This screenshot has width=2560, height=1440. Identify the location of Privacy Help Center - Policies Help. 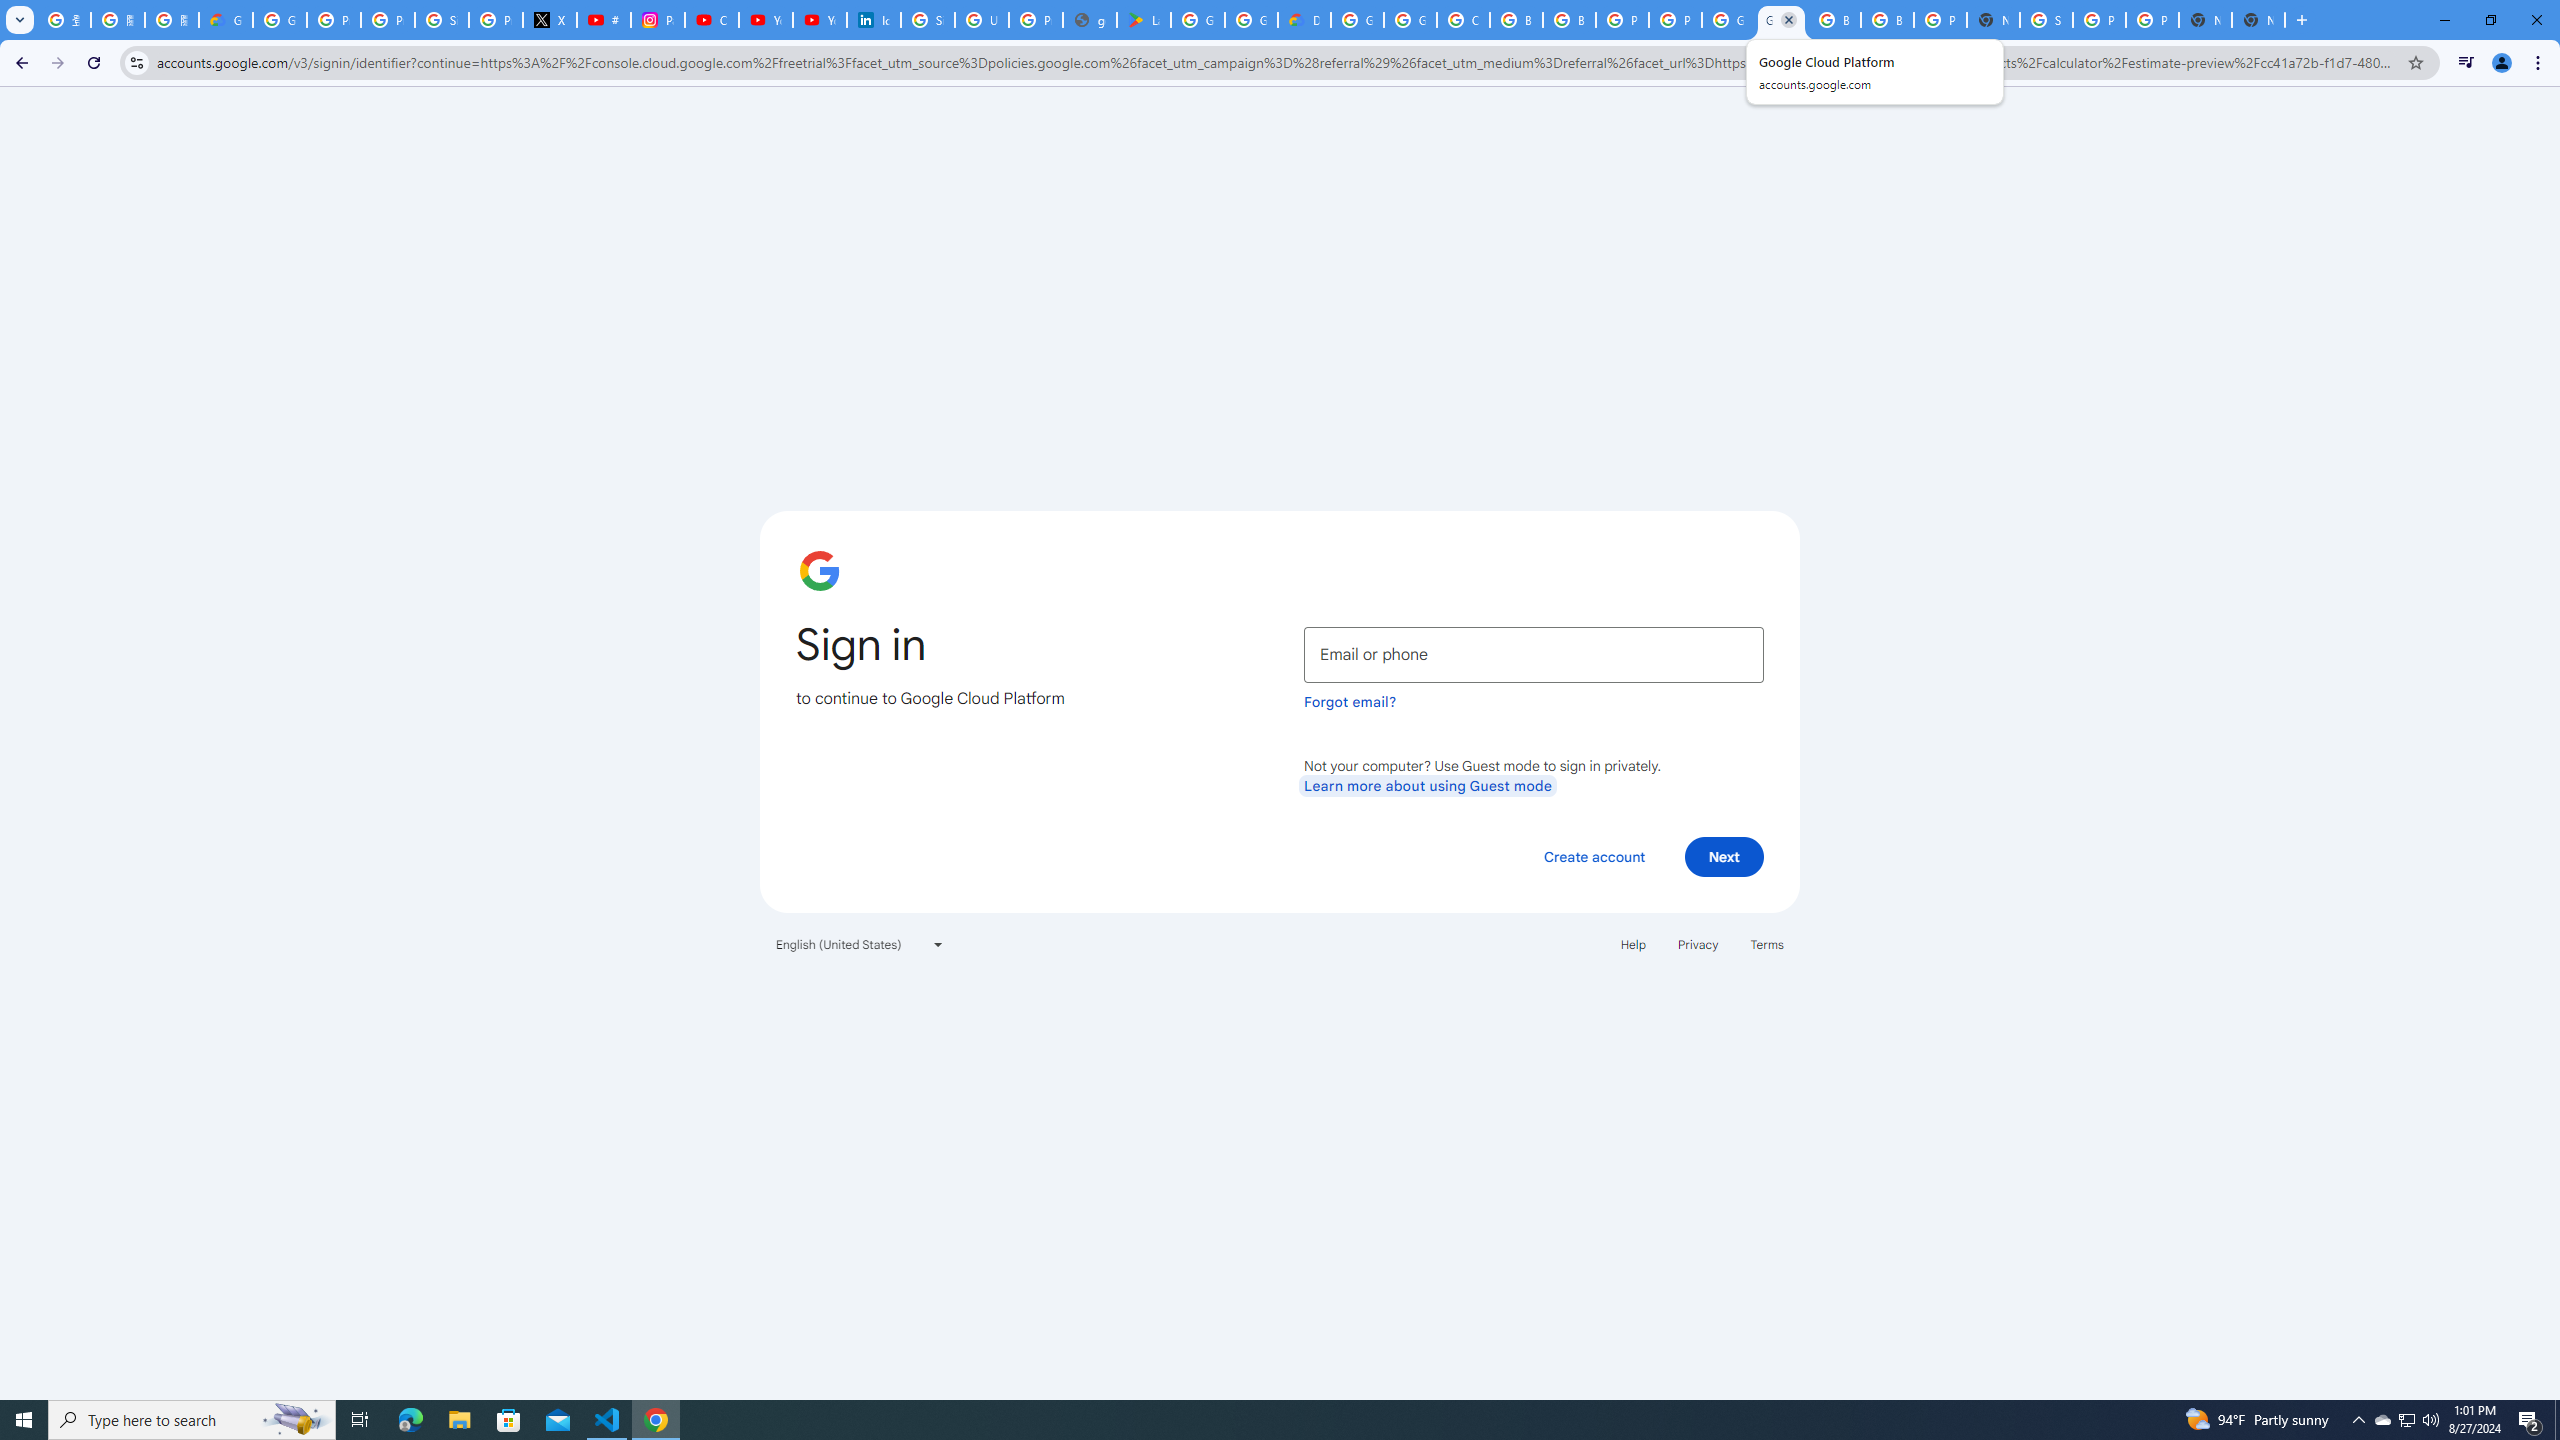
(388, 20).